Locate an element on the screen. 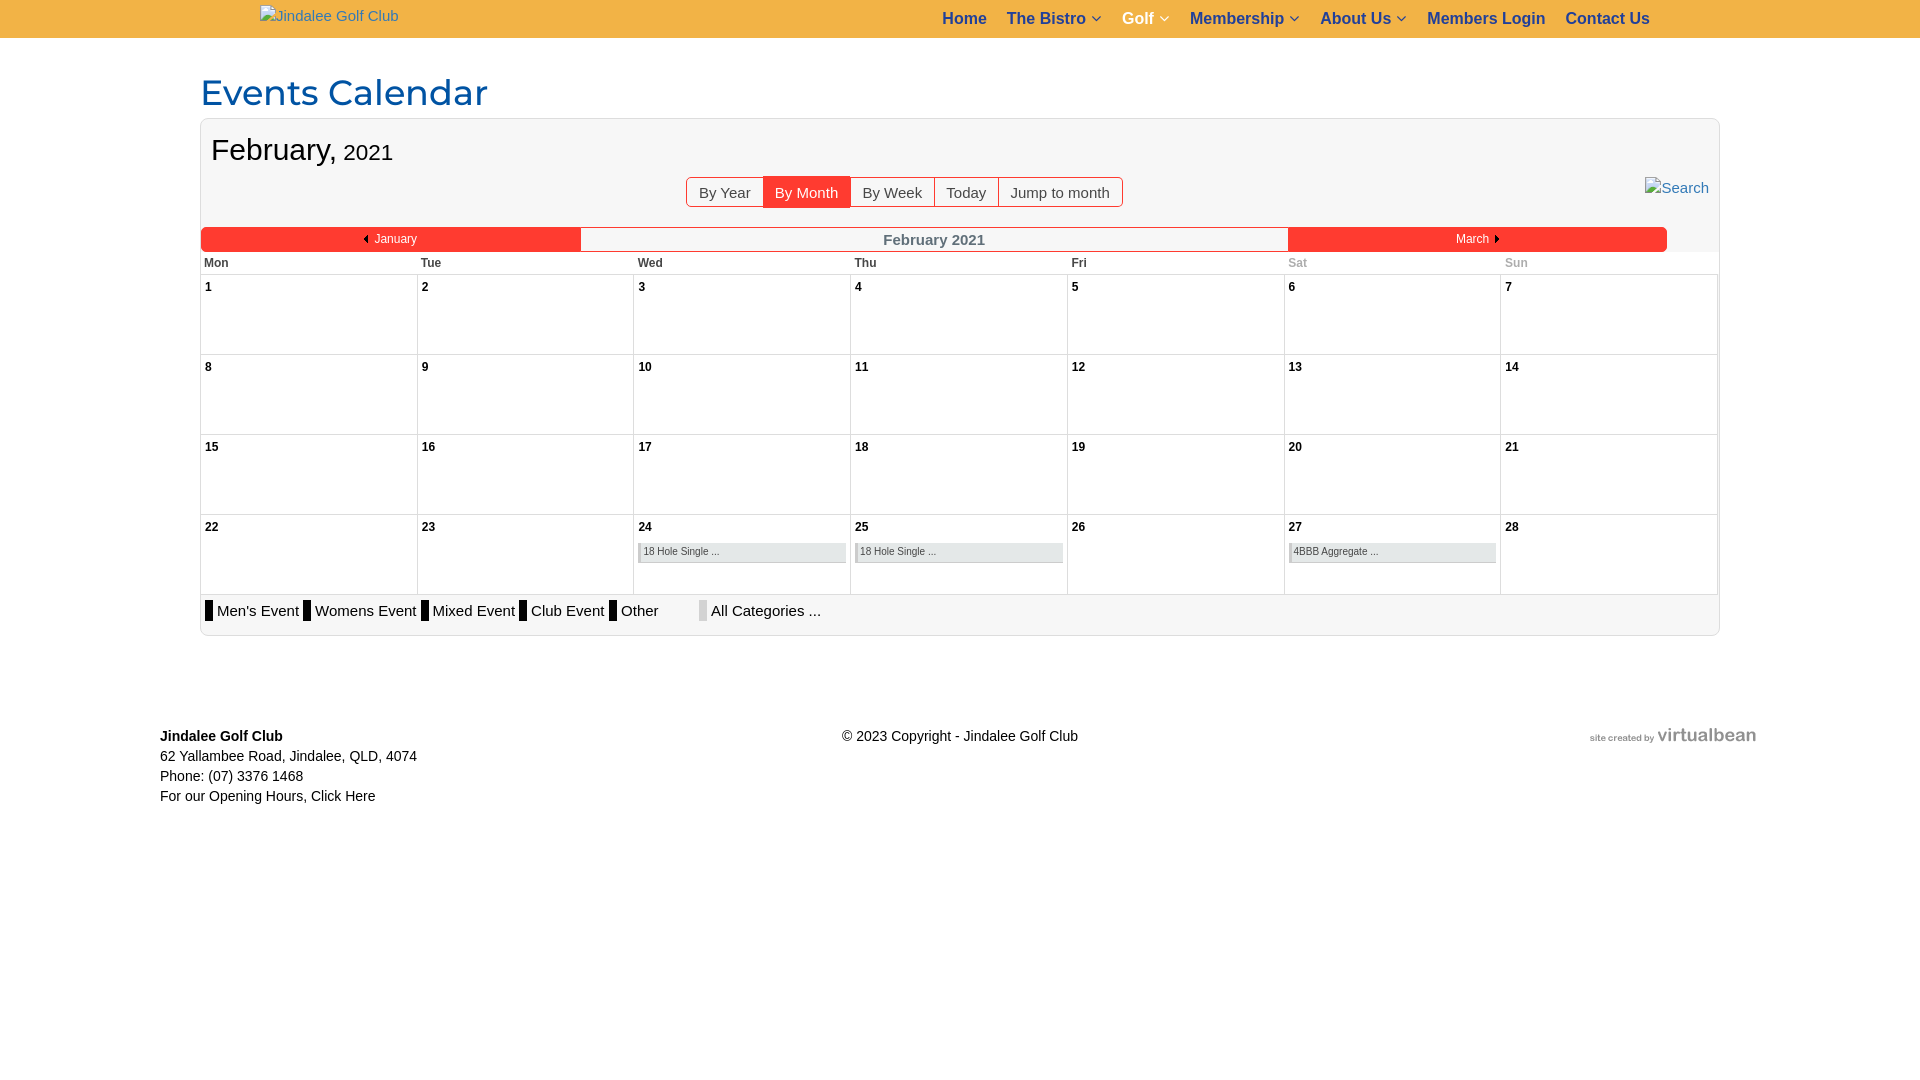 The image size is (1920, 1080). 23 is located at coordinates (428, 527).